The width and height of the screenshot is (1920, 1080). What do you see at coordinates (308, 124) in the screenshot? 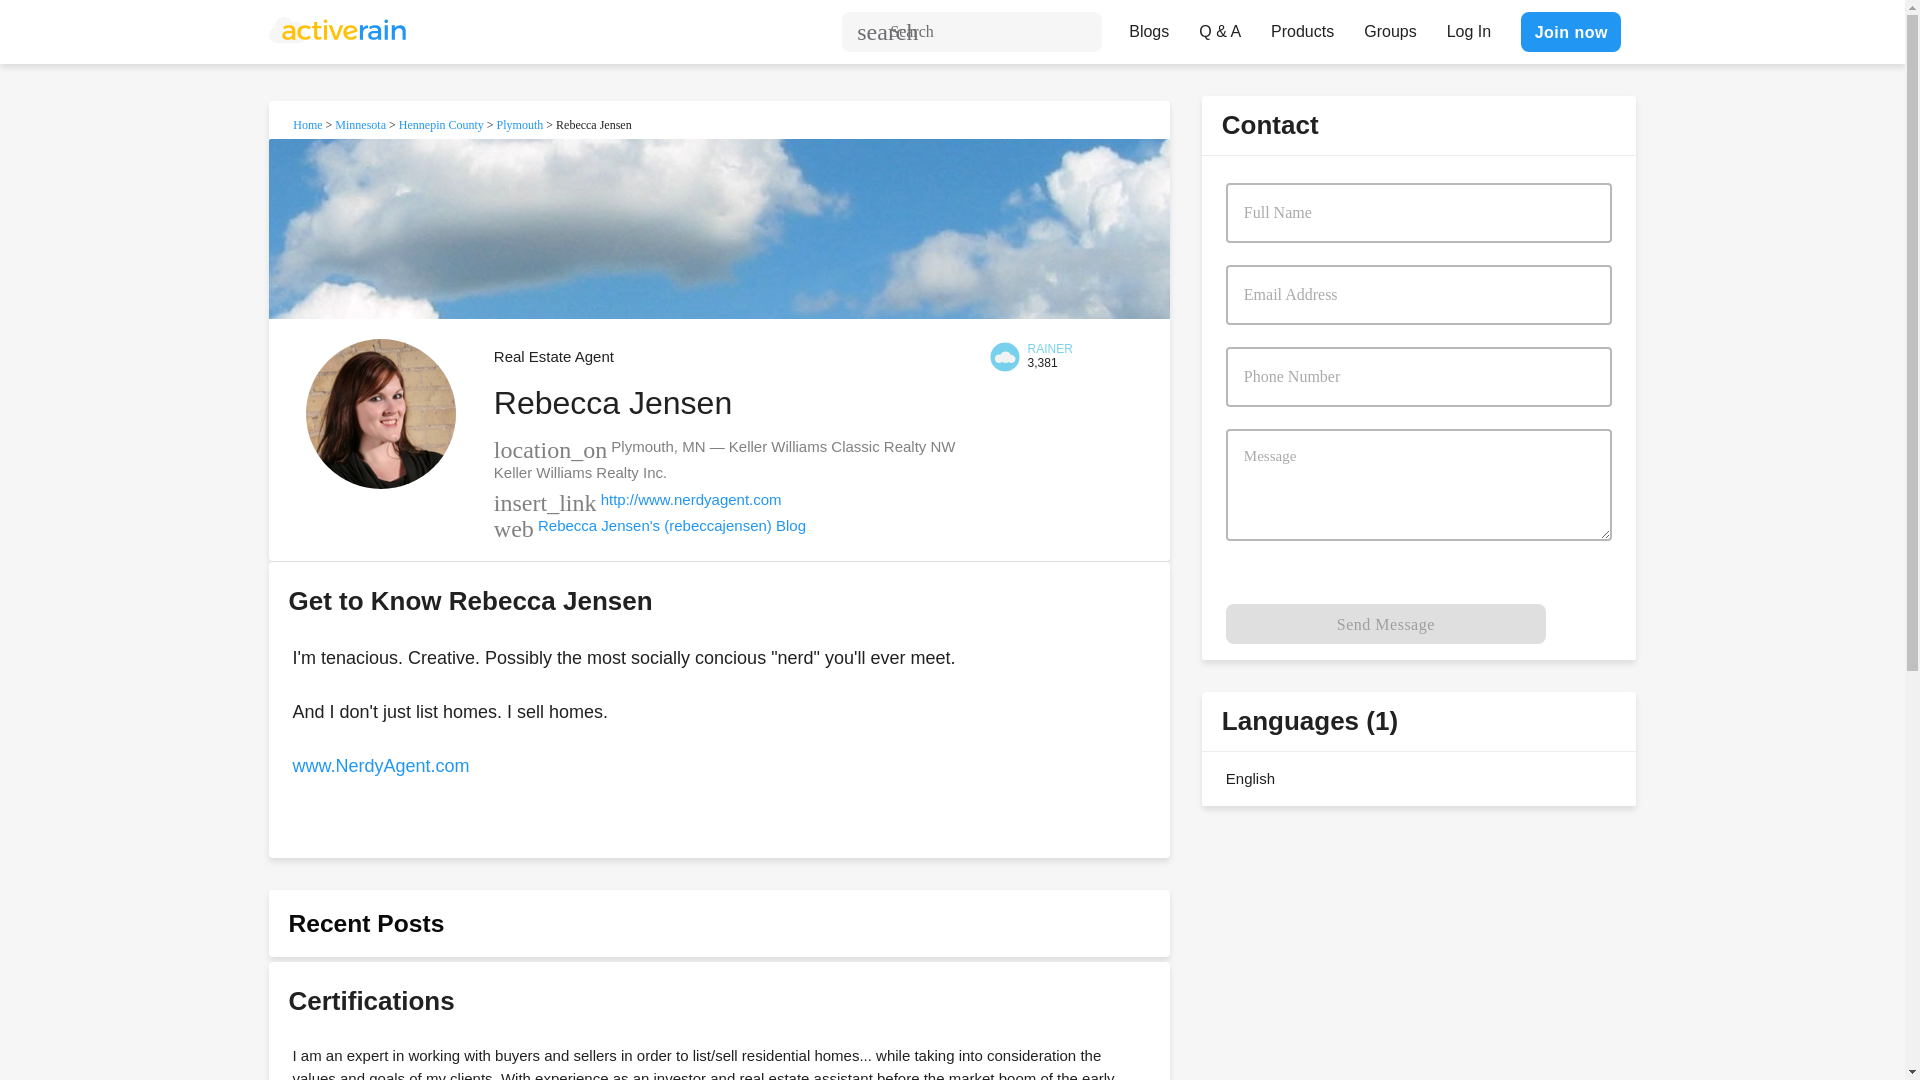
I see `Home` at bounding box center [308, 124].